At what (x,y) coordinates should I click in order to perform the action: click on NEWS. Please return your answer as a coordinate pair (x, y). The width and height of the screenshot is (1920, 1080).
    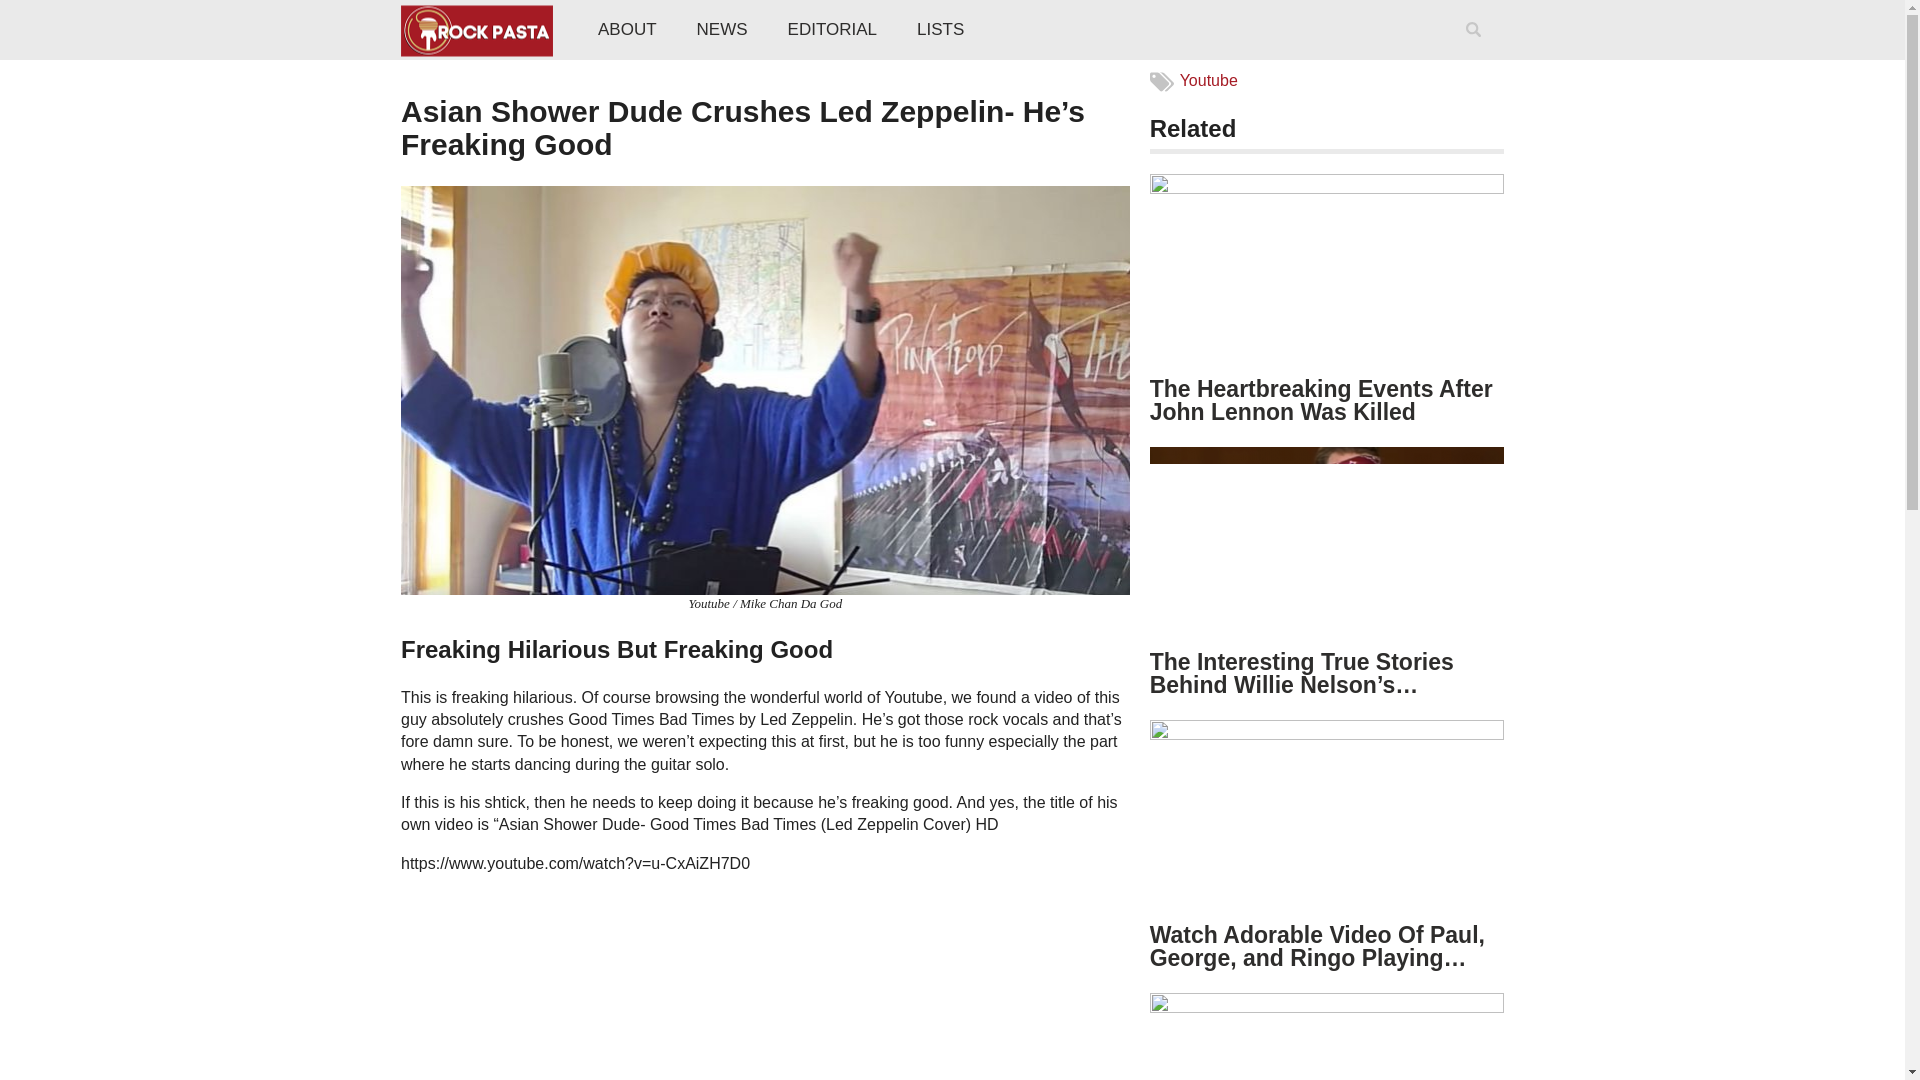
    Looking at the image, I should click on (722, 30).